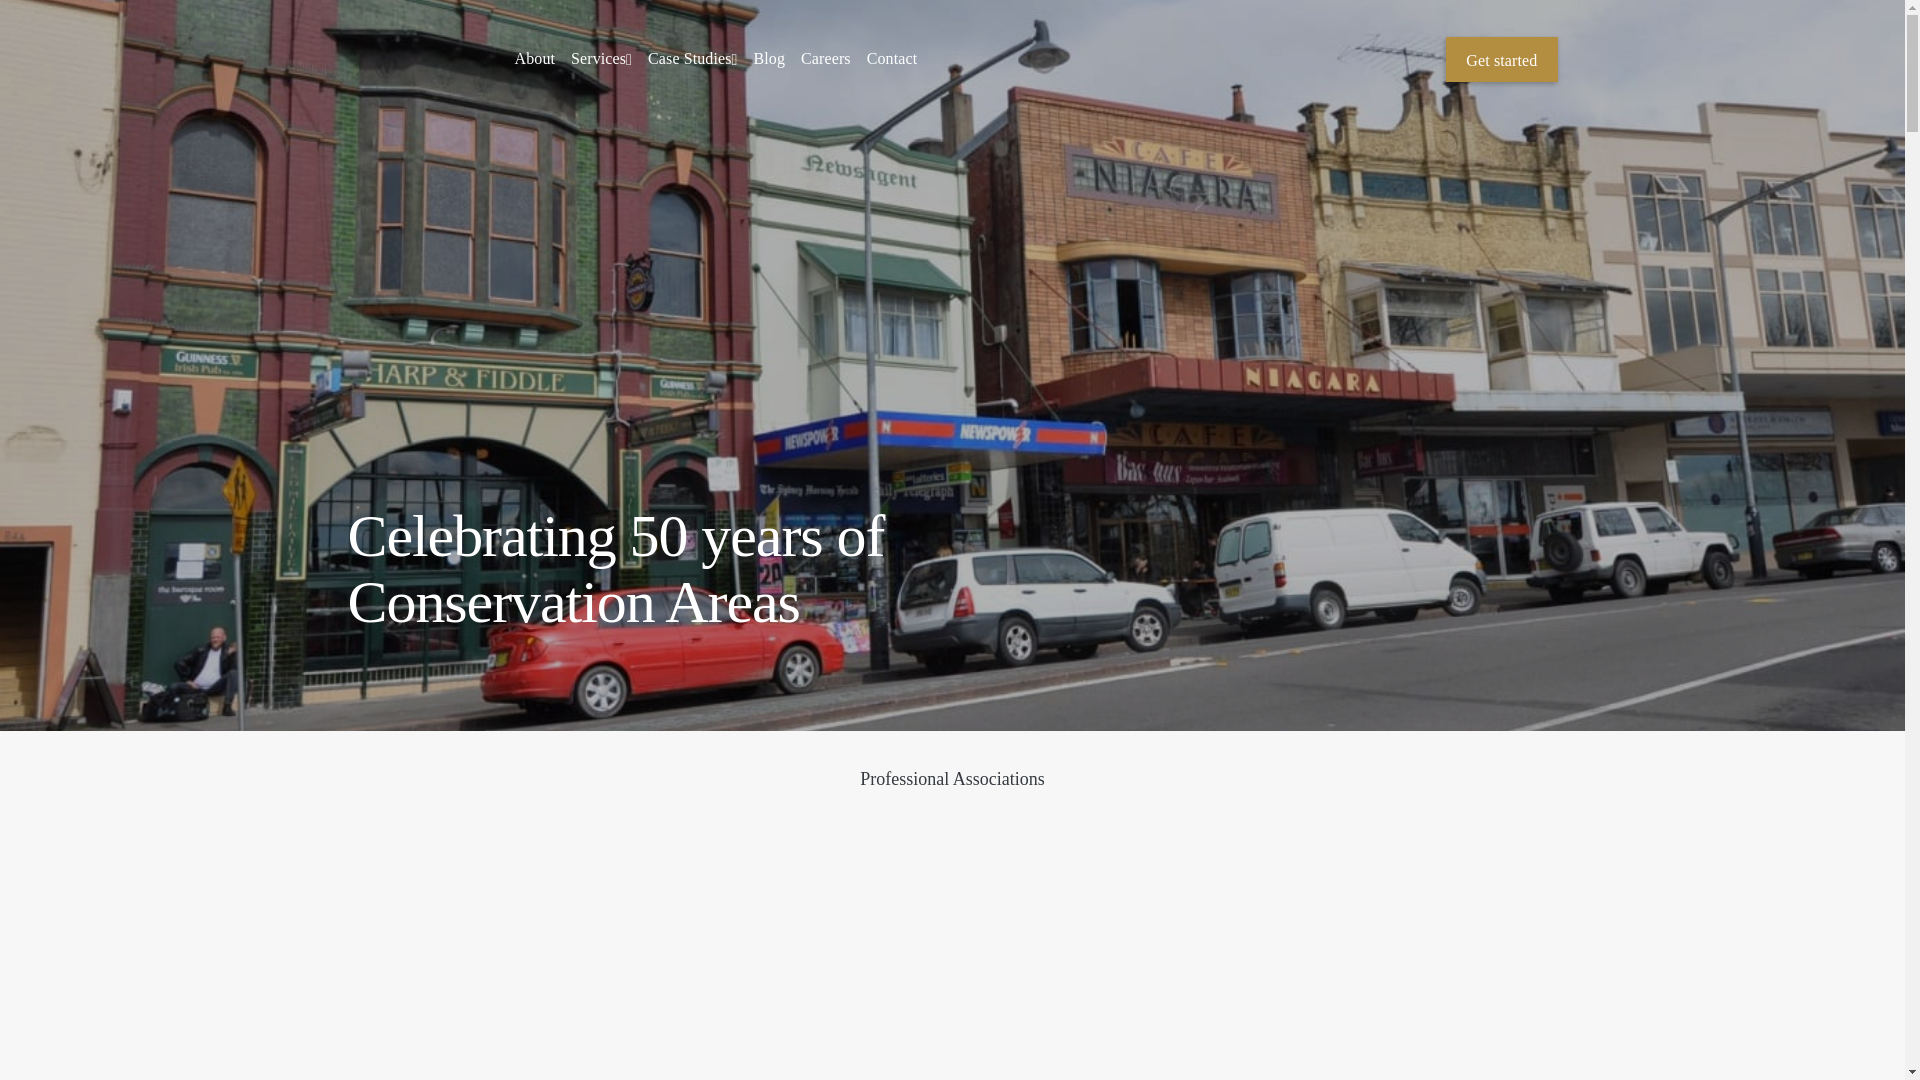 This screenshot has width=1920, height=1080. What do you see at coordinates (692, 58) in the screenshot?
I see `Case Studies` at bounding box center [692, 58].